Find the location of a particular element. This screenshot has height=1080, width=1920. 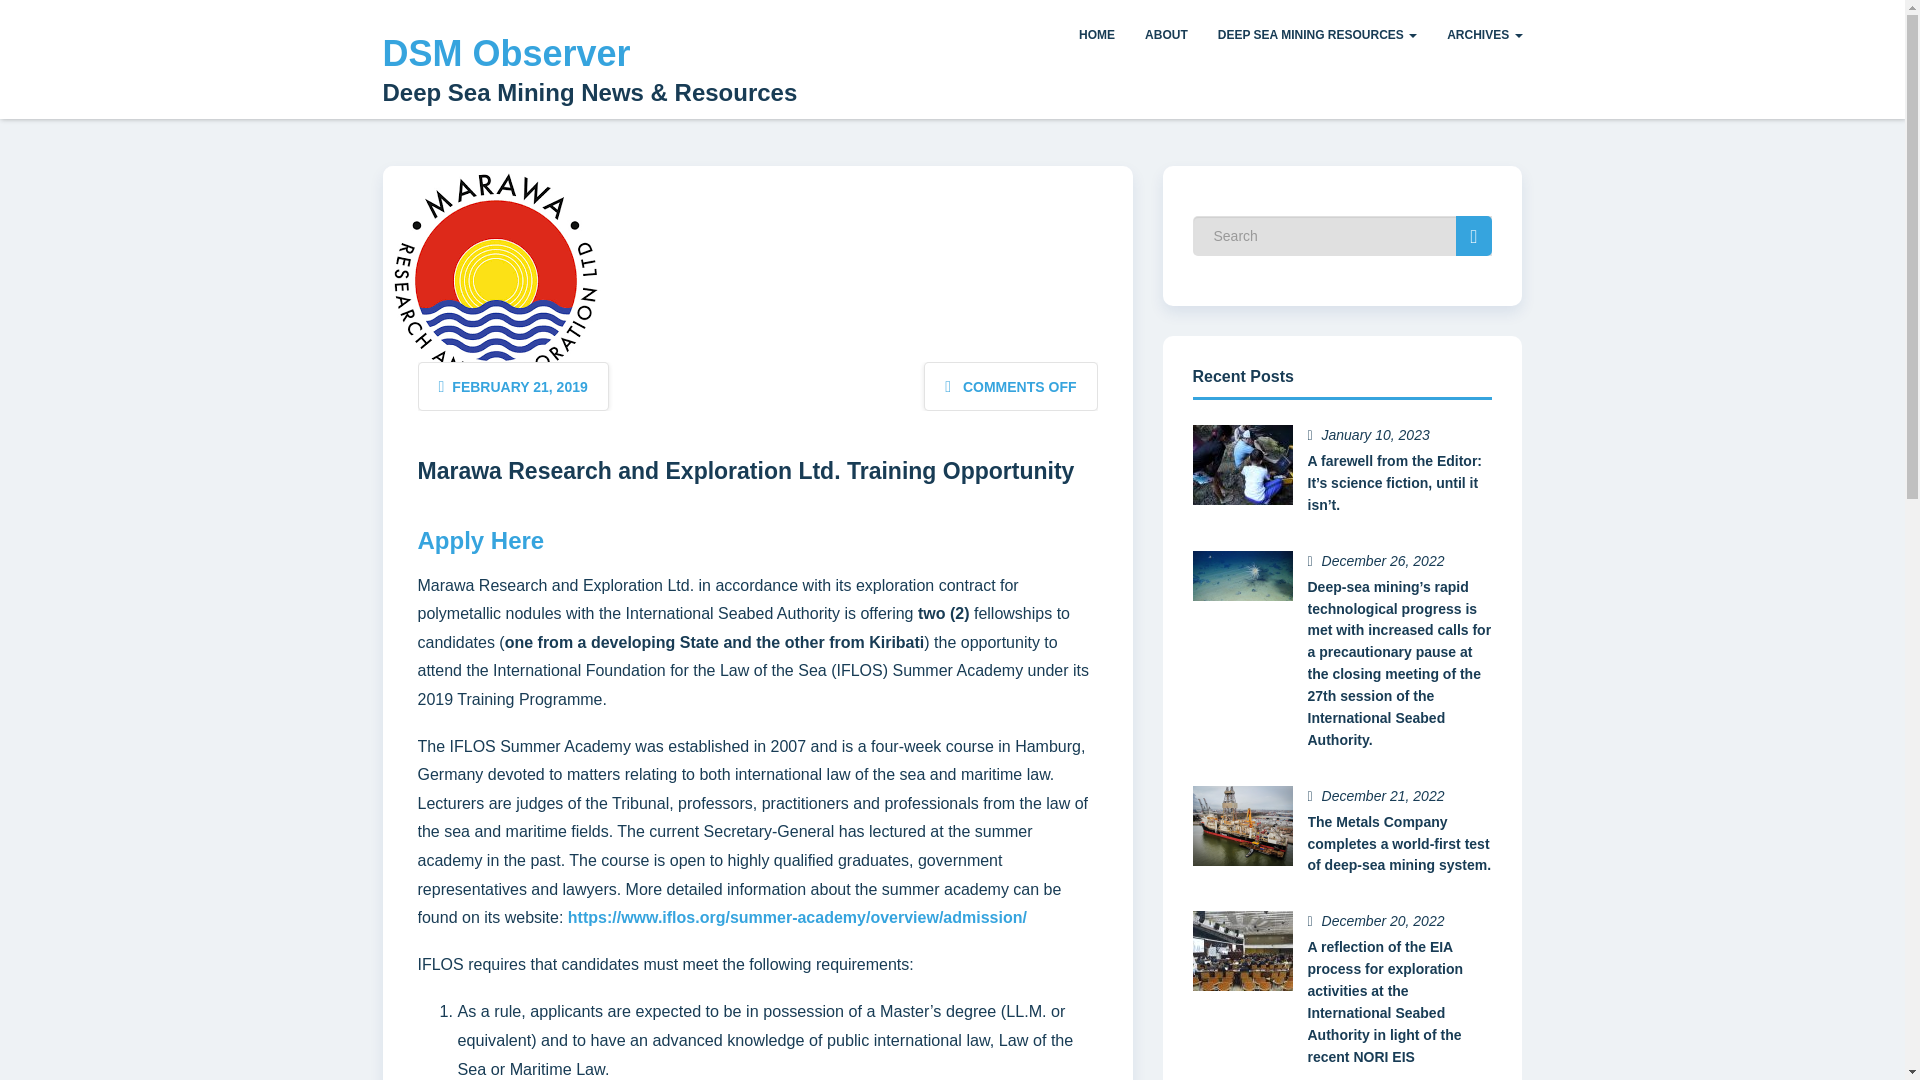

About is located at coordinates (1166, 36).